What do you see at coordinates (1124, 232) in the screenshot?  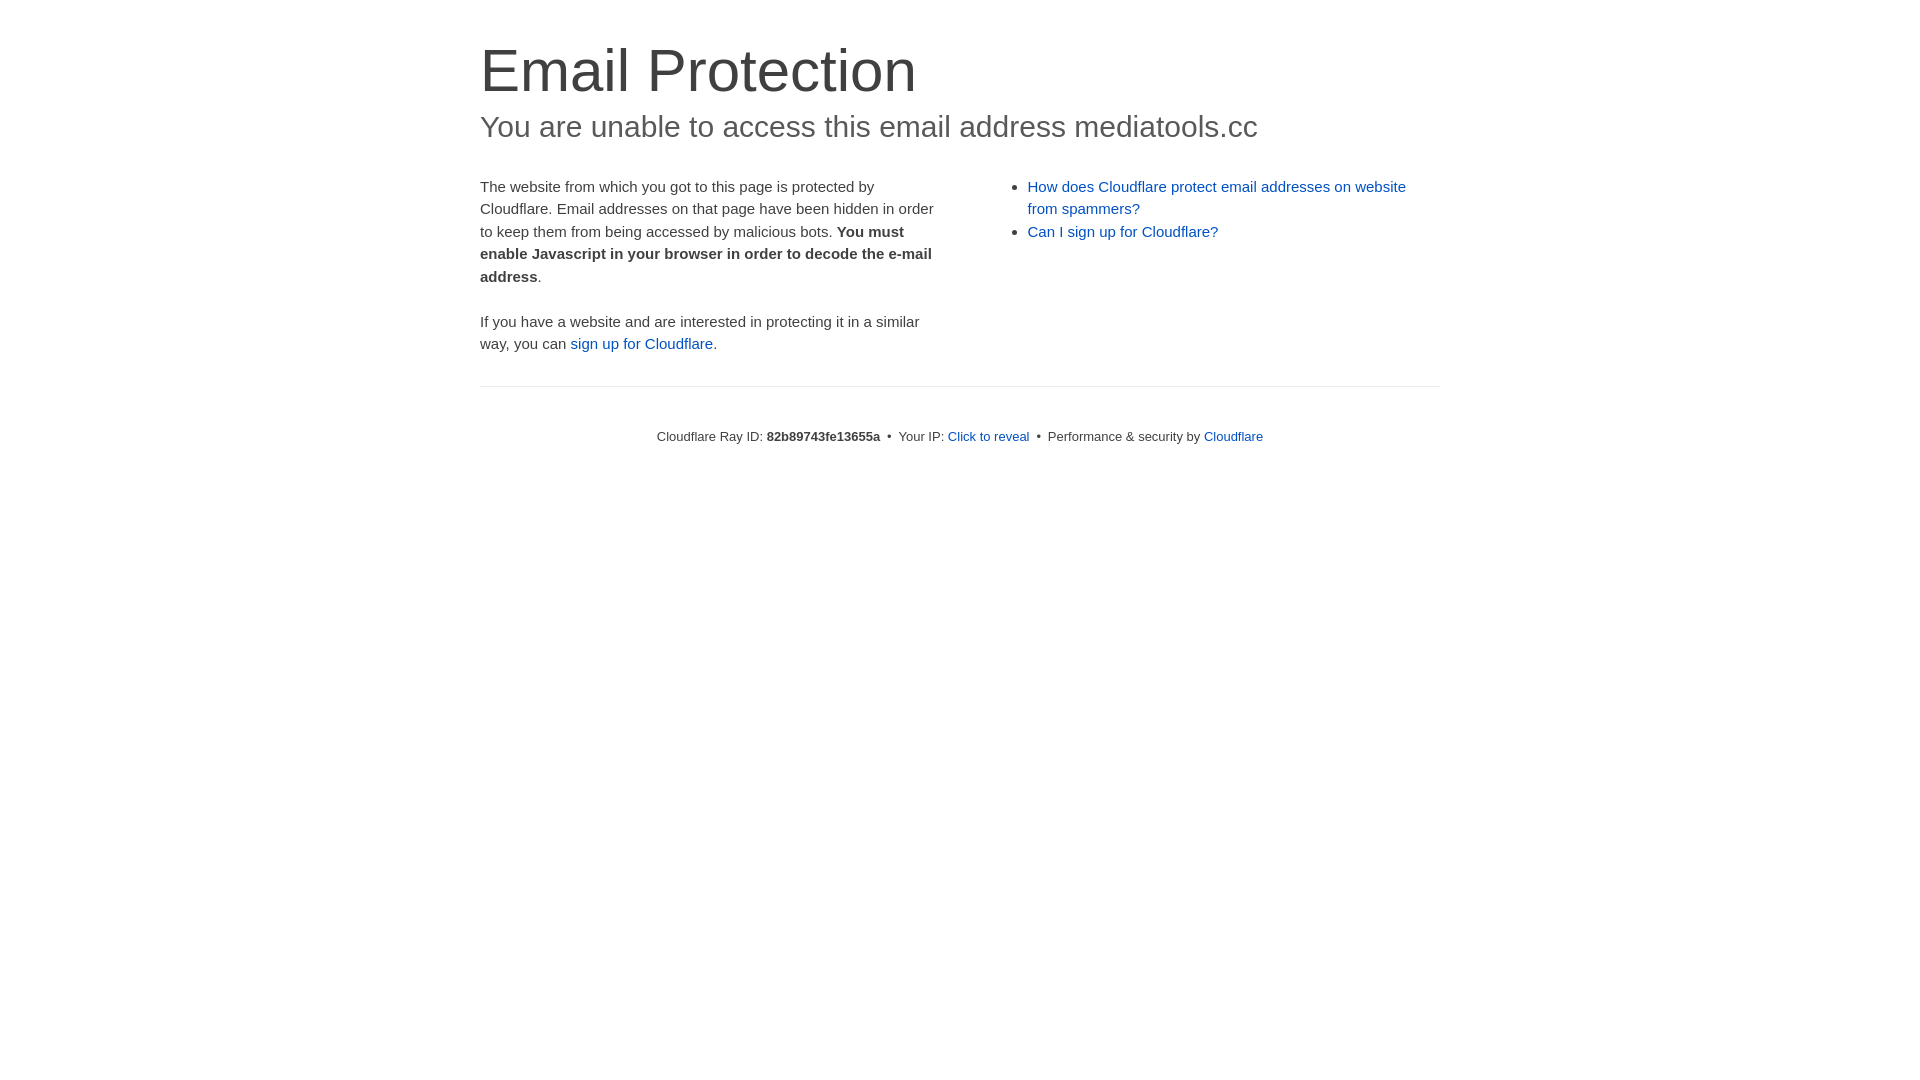 I see `Can I sign up for Cloudflare?` at bounding box center [1124, 232].